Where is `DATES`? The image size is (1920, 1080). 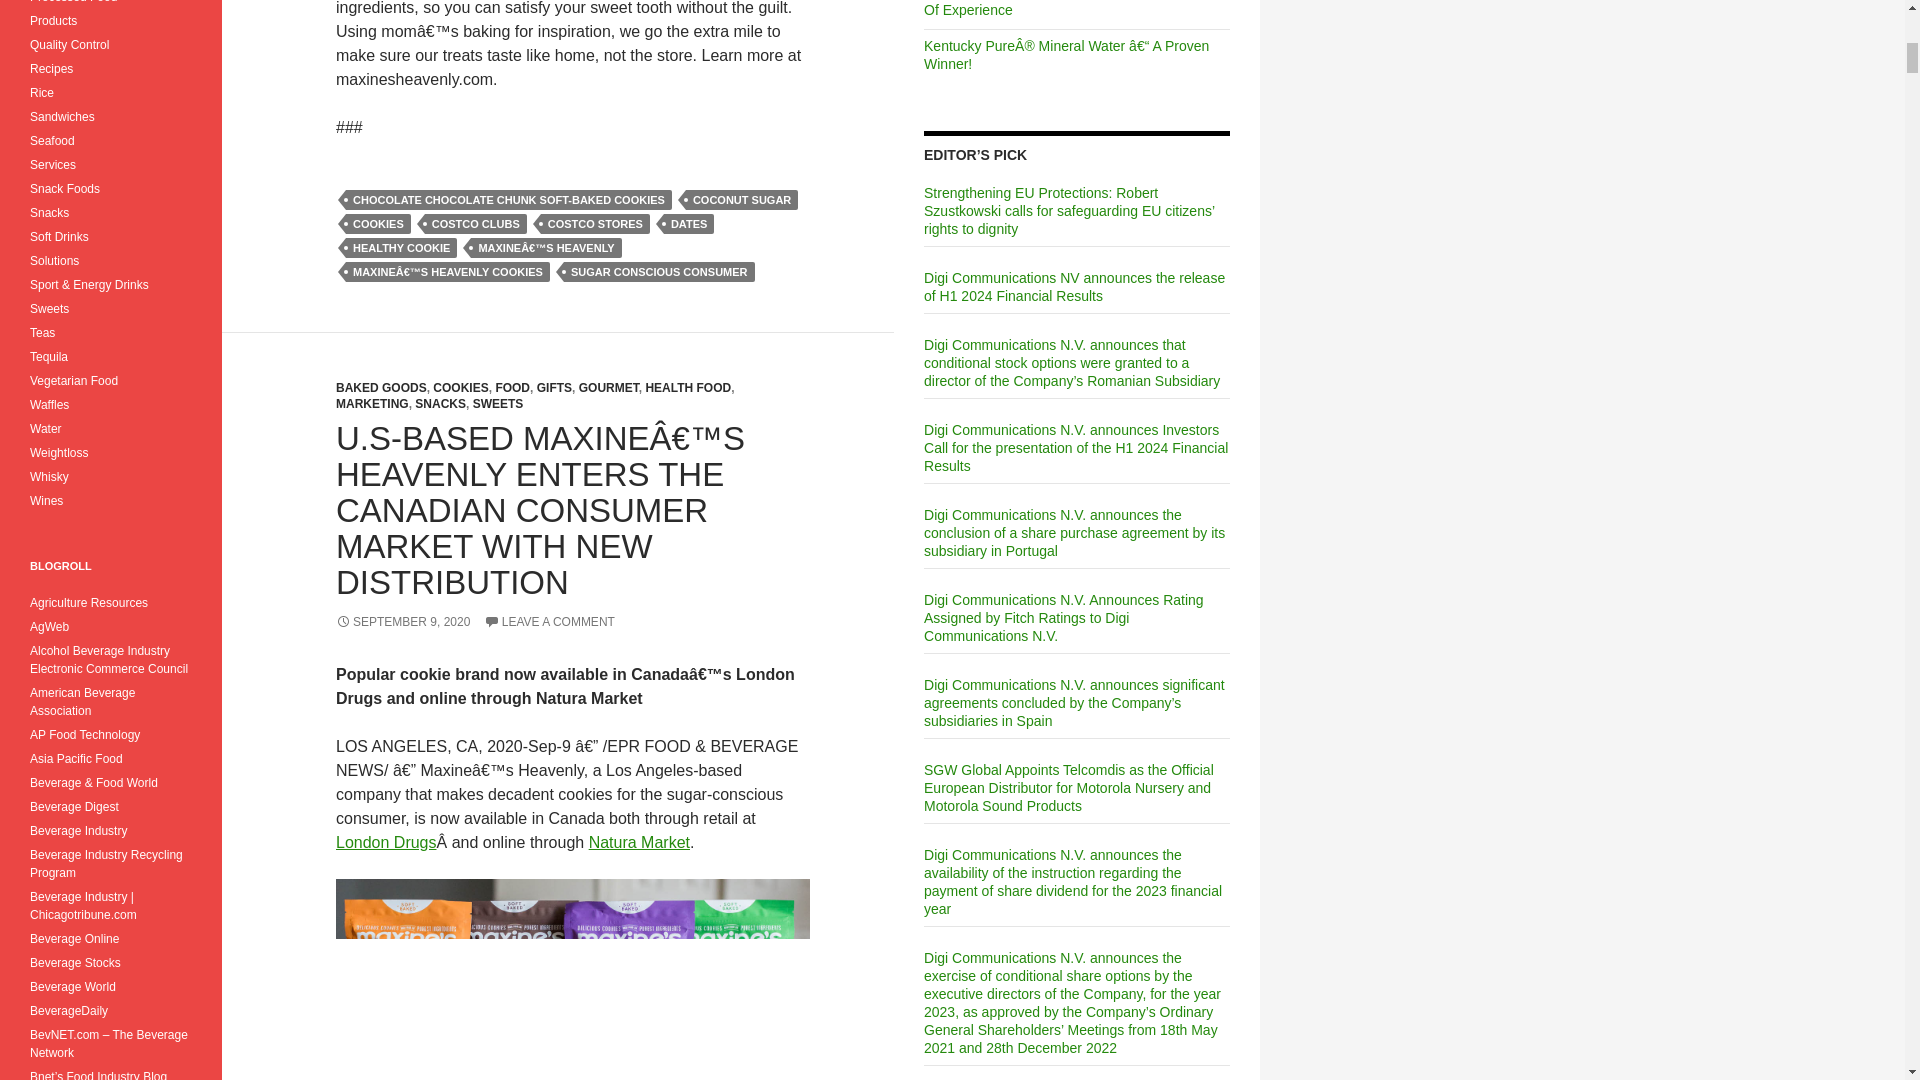 DATES is located at coordinates (689, 224).